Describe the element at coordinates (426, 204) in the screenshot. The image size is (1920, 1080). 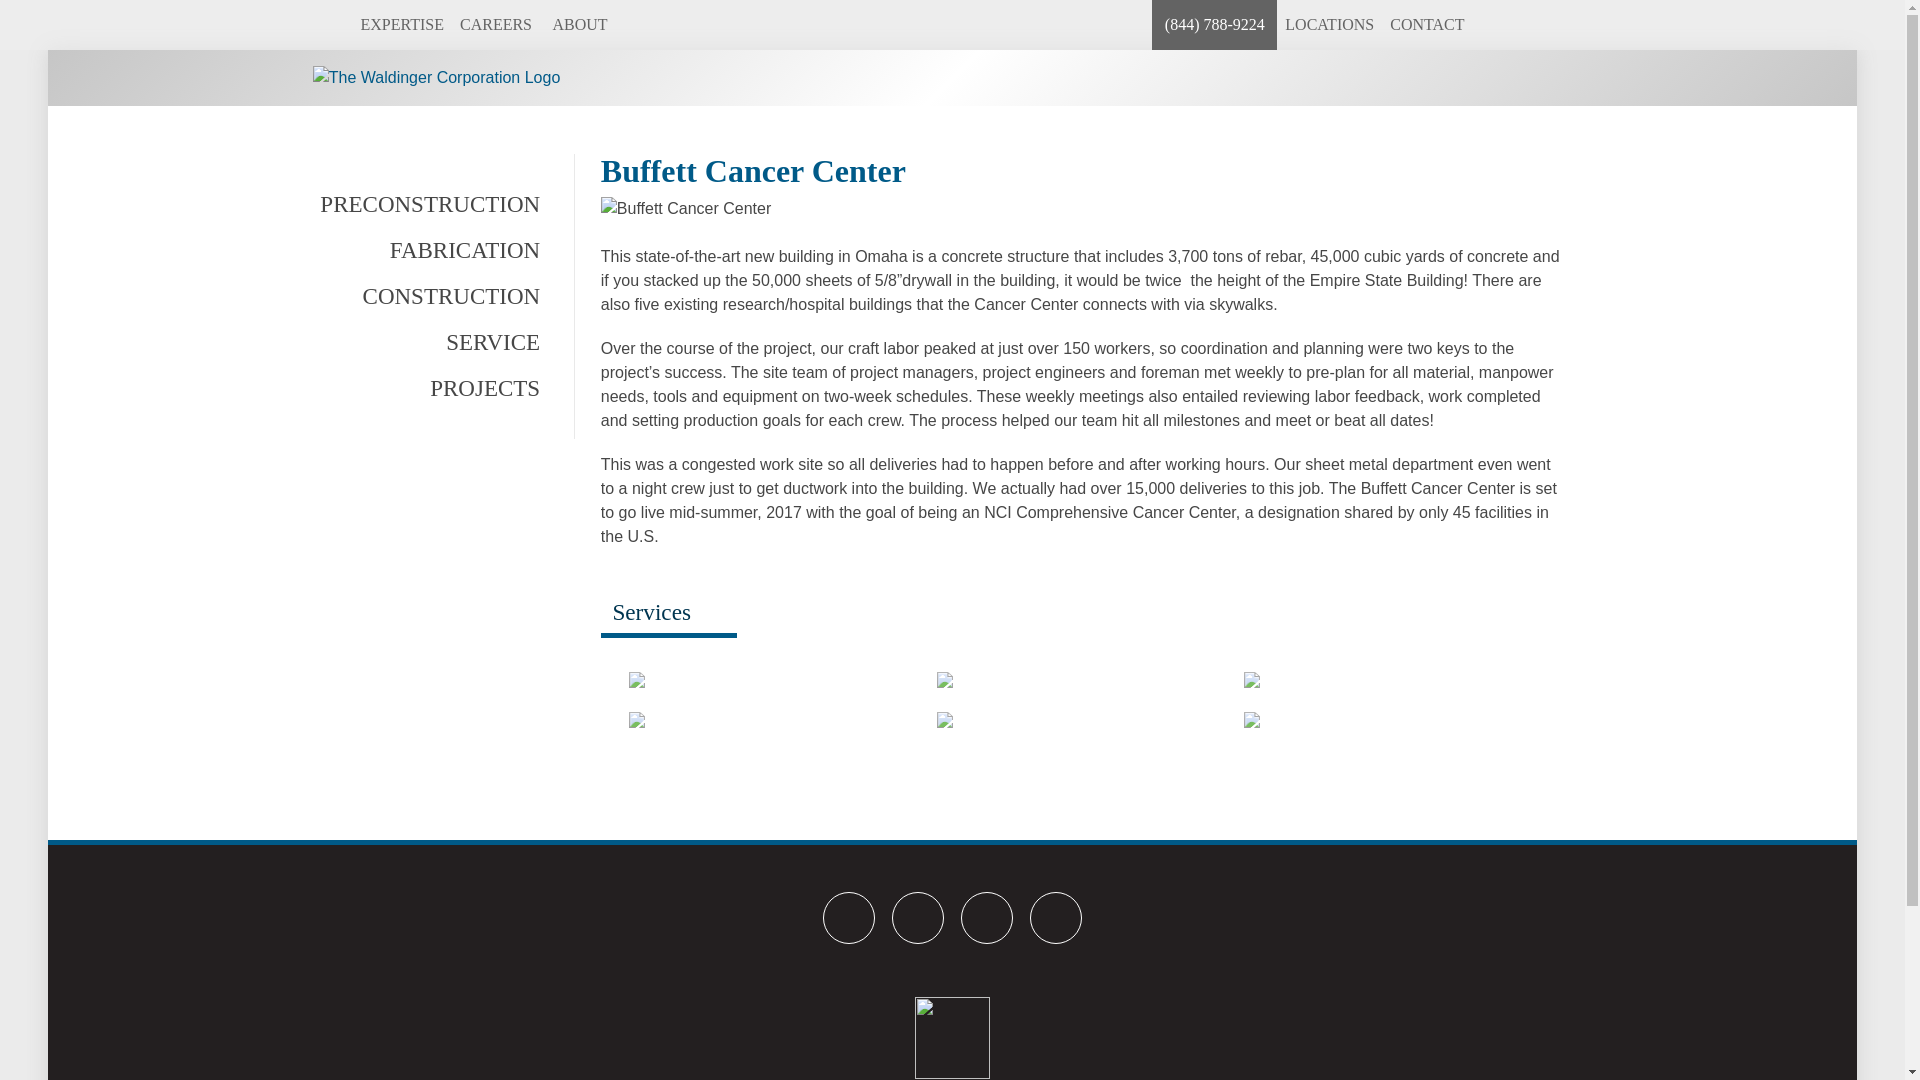
I see `PRECONSTRUCTION` at that location.